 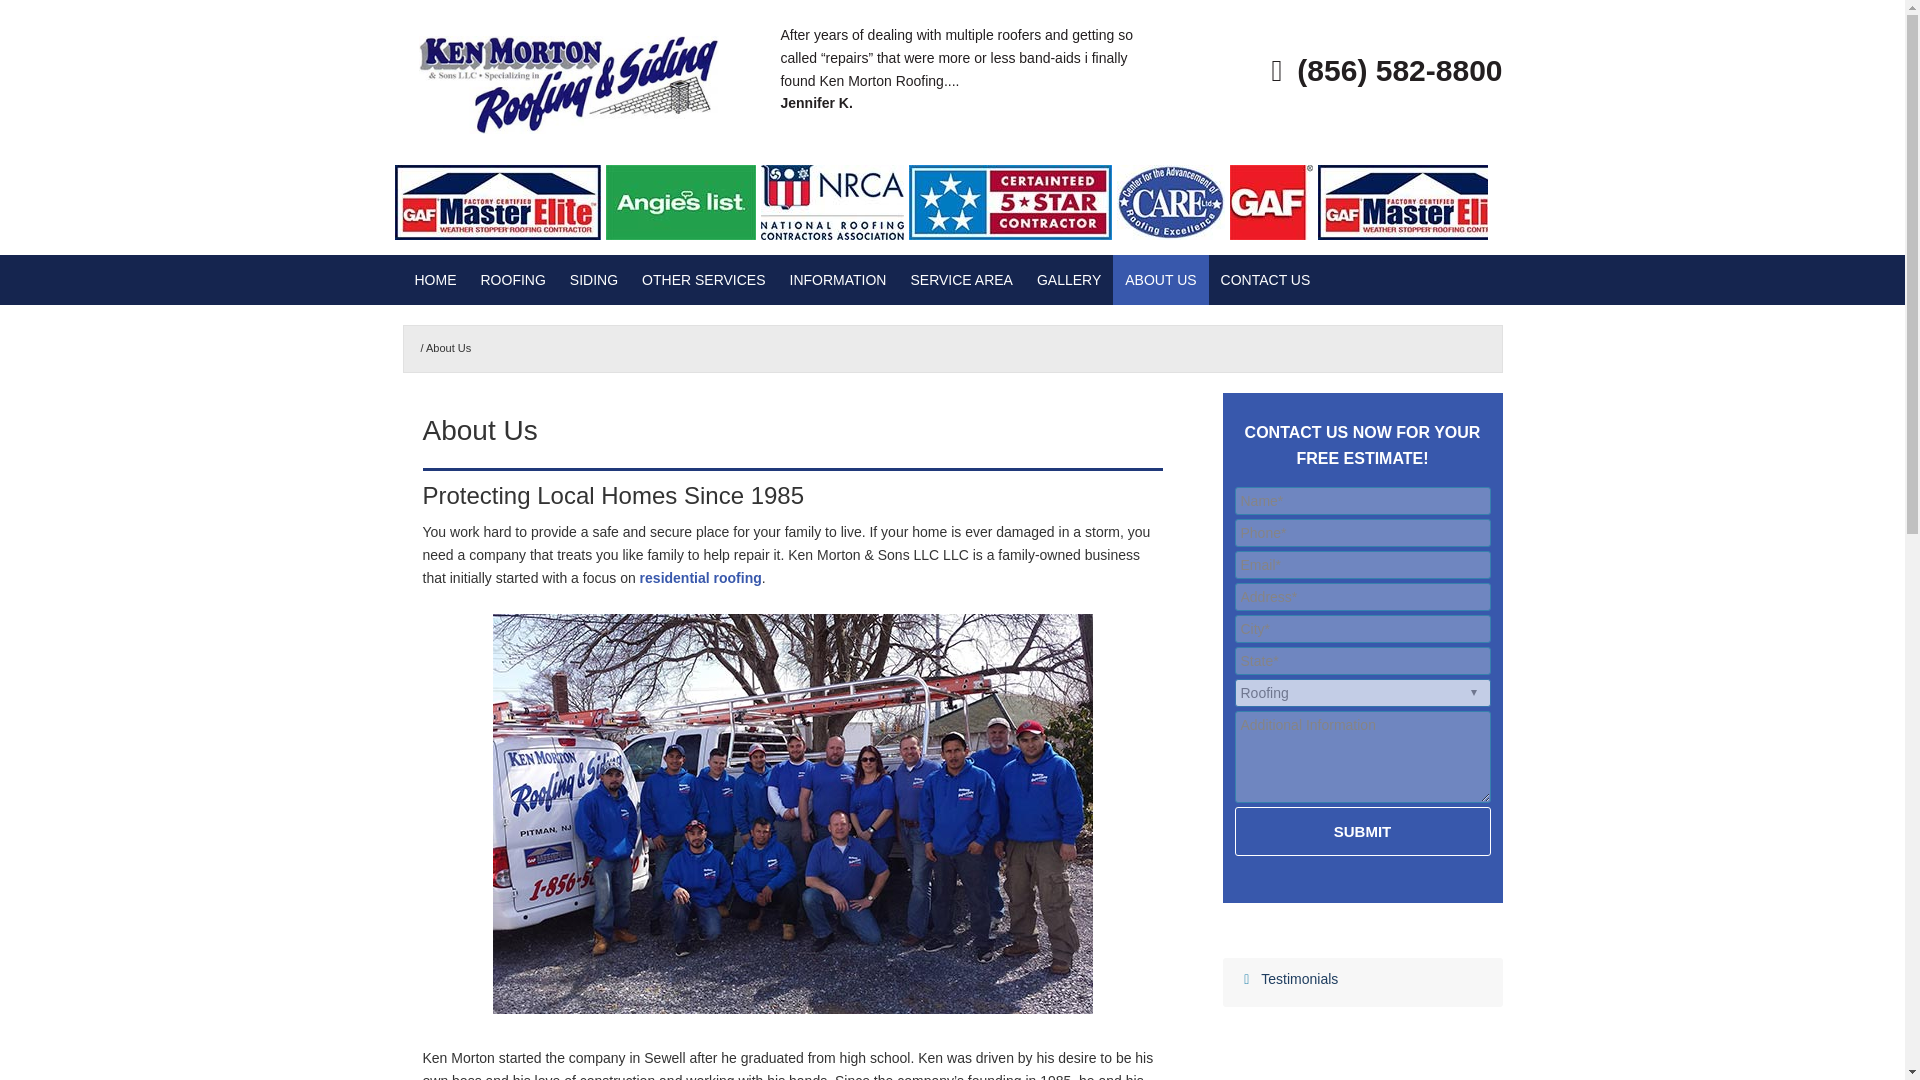 I want to click on residential roofing, so click(x=700, y=578).